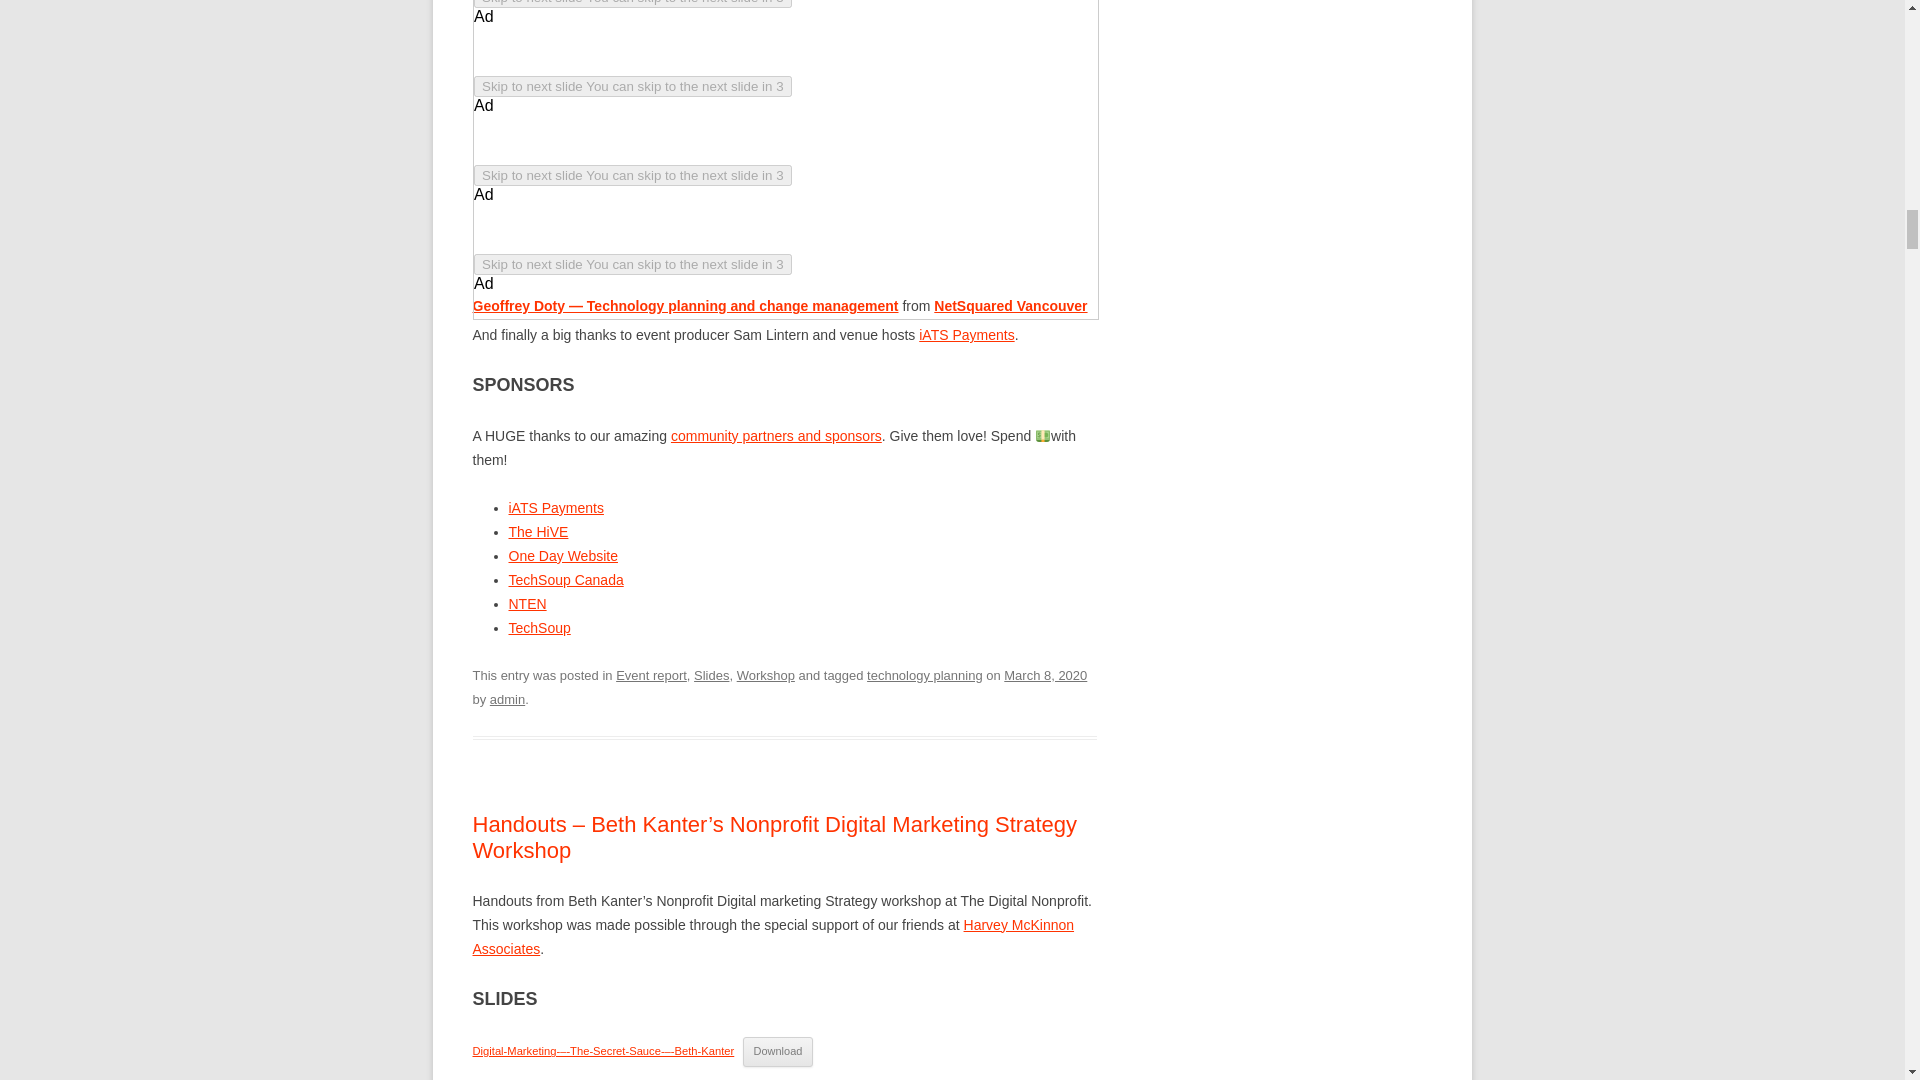 The height and width of the screenshot is (1080, 1920). What do you see at coordinates (776, 435) in the screenshot?
I see `community partners and sponsors` at bounding box center [776, 435].